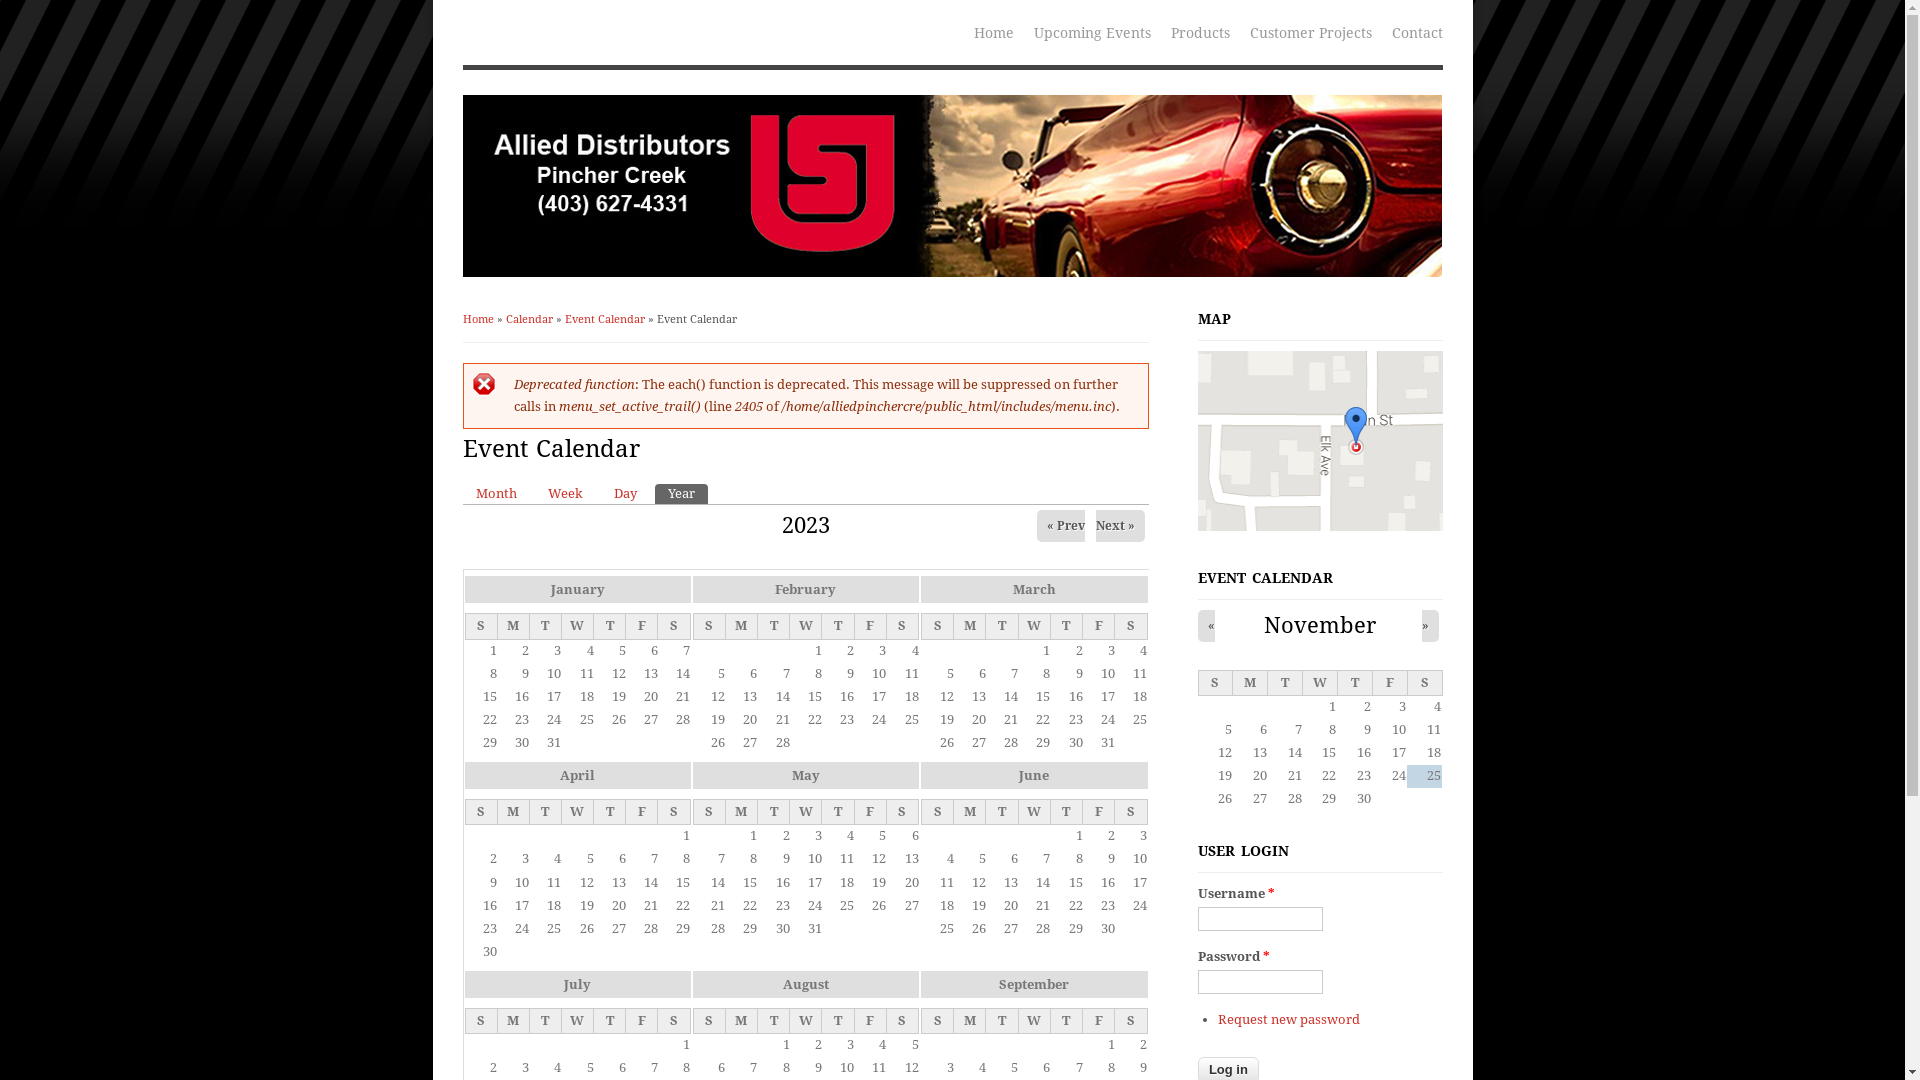  What do you see at coordinates (1320, 625) in the screenshot?
I see `November` at bounding box center [1320, 625].